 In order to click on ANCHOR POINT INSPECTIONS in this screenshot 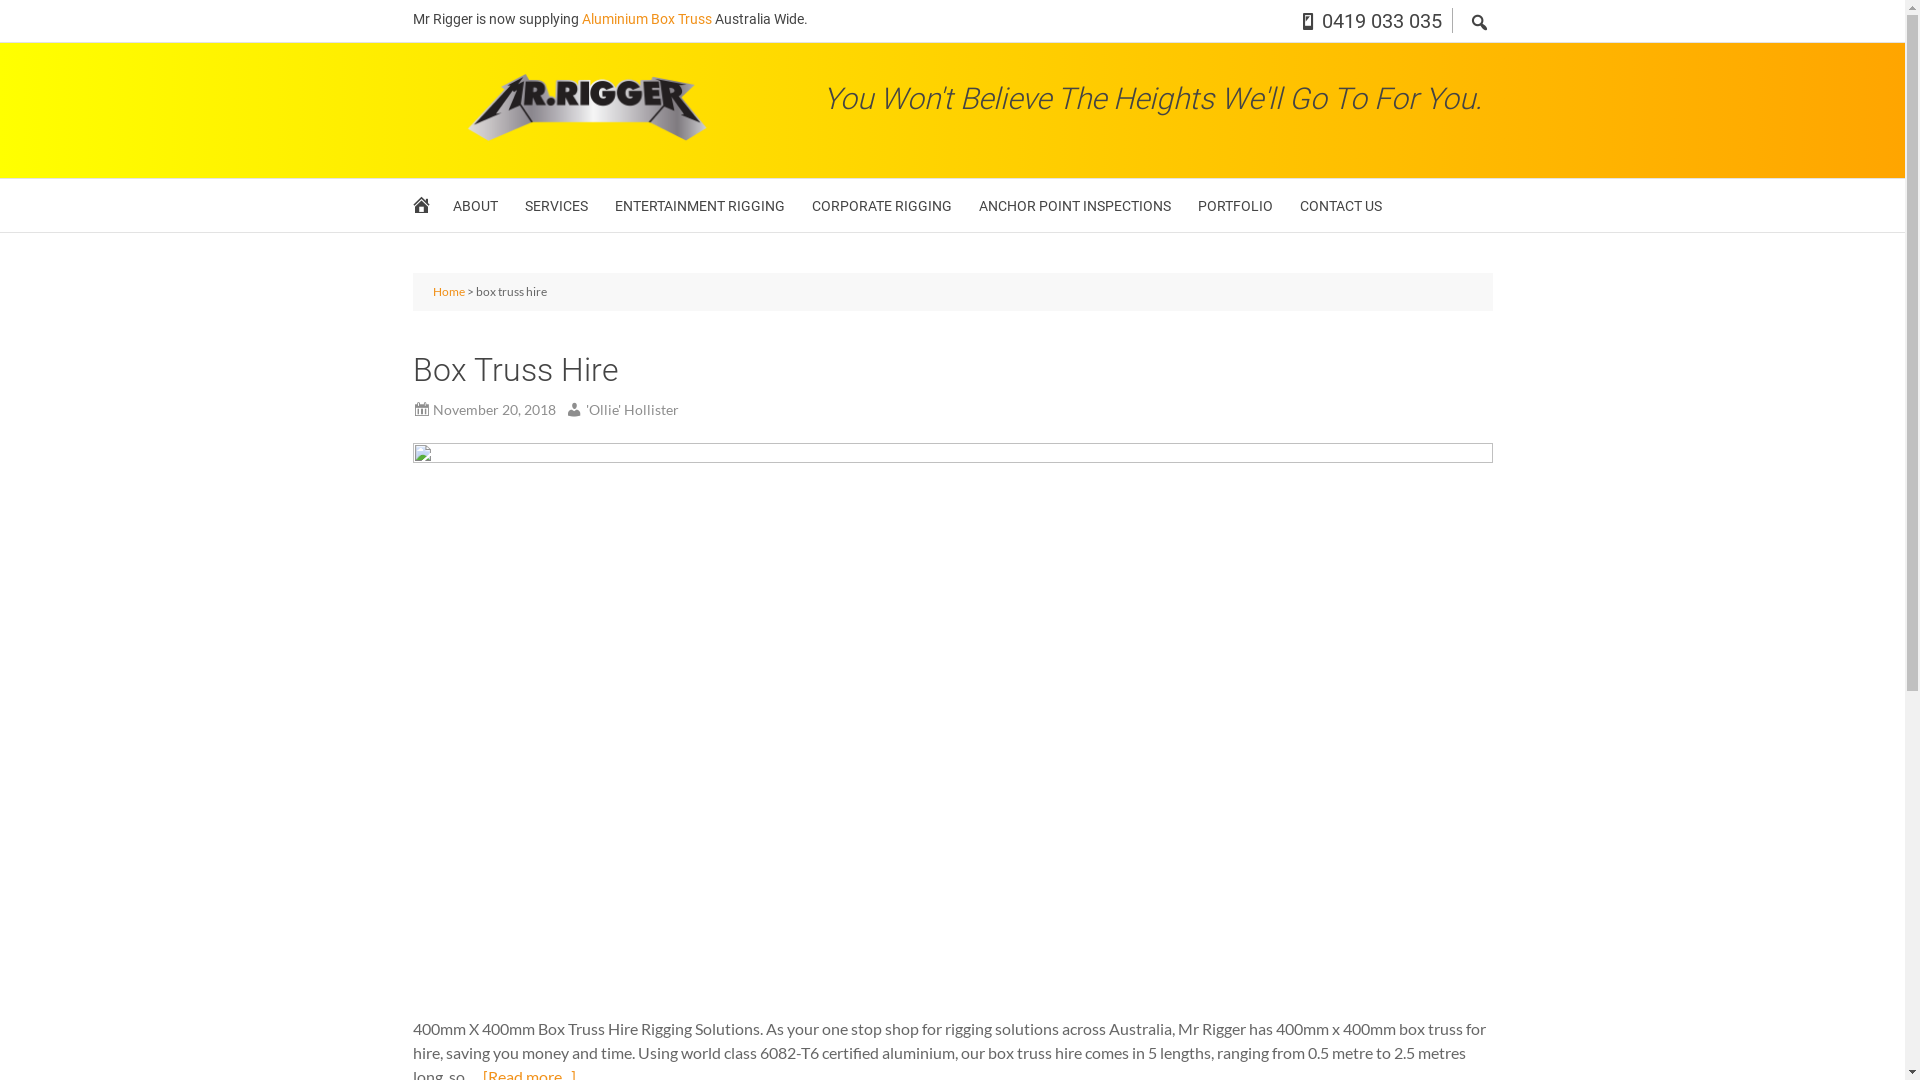, I will do `click(1074, 206)`.